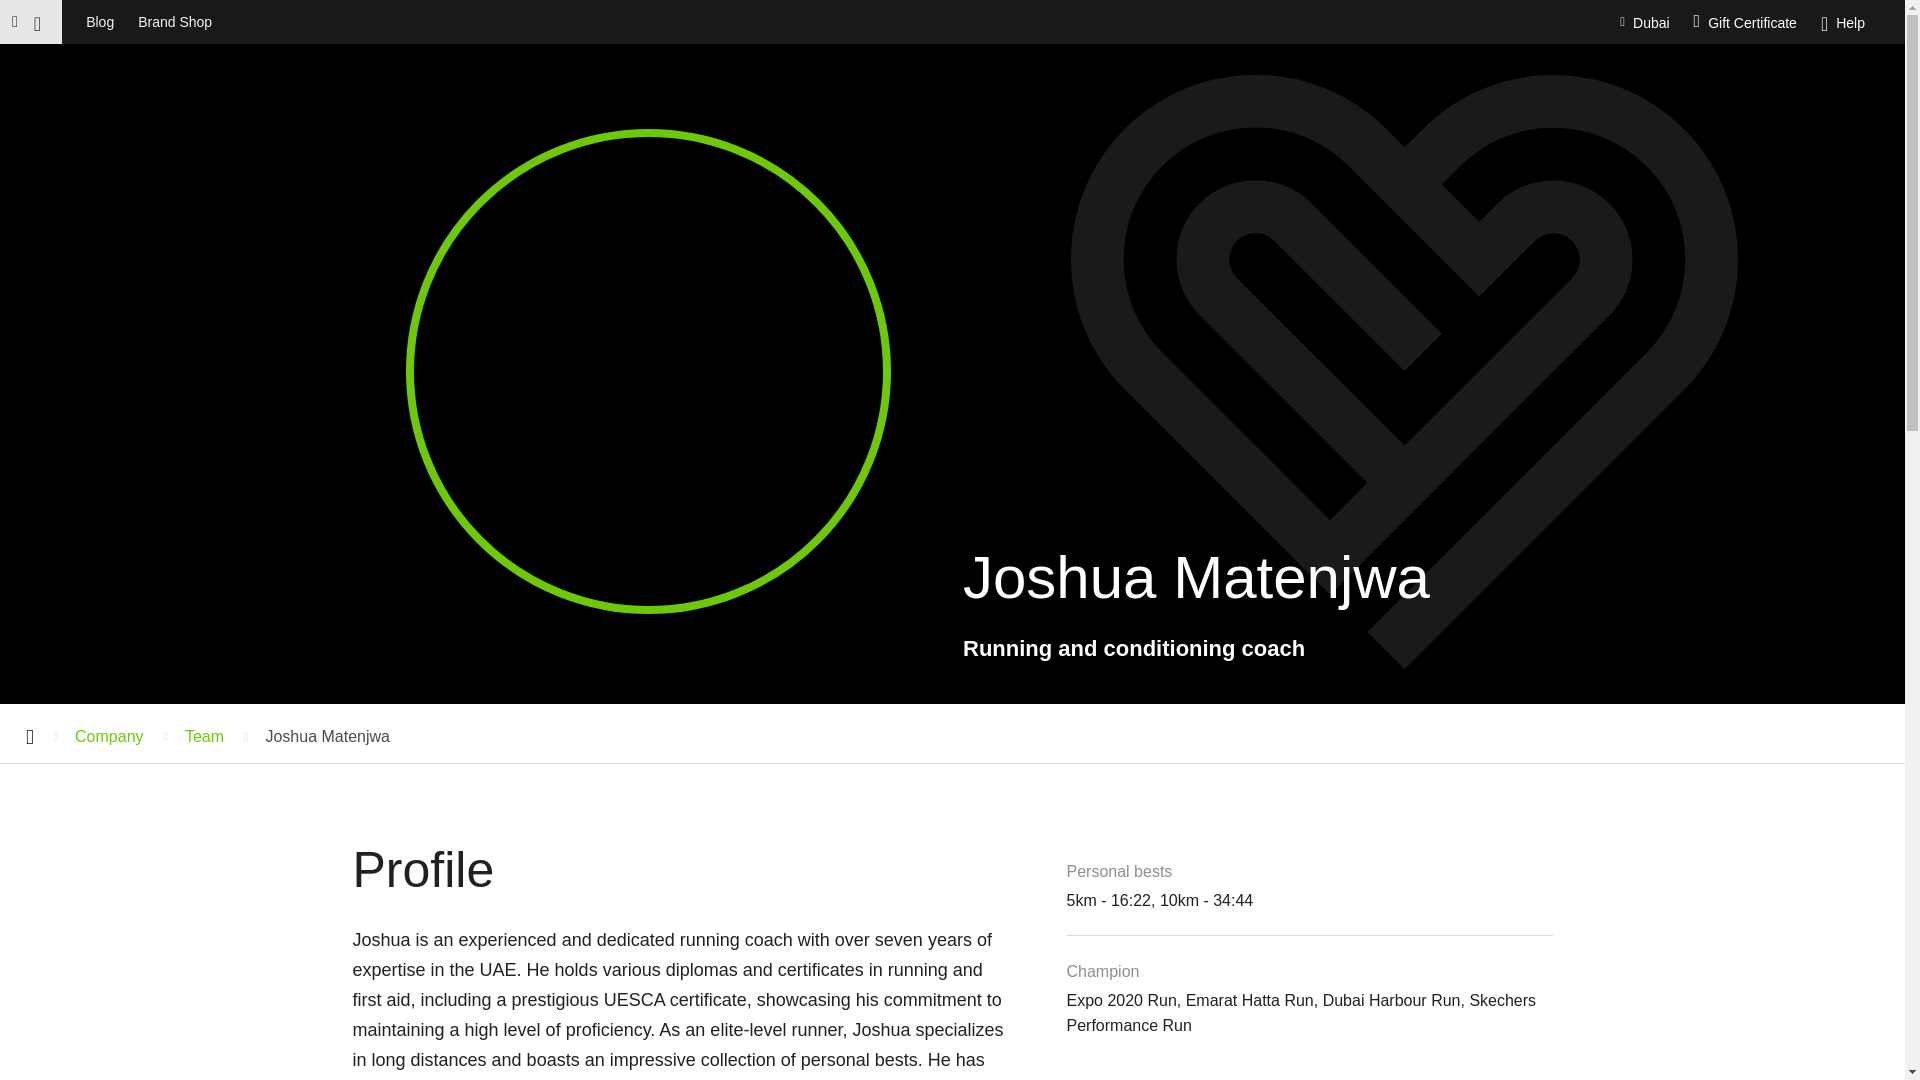 This screenshot has height=1080, width=1920. What do you see at coordinates (214, 735) in the screenshot?
I see `Team` at bounding box center [214, 735].